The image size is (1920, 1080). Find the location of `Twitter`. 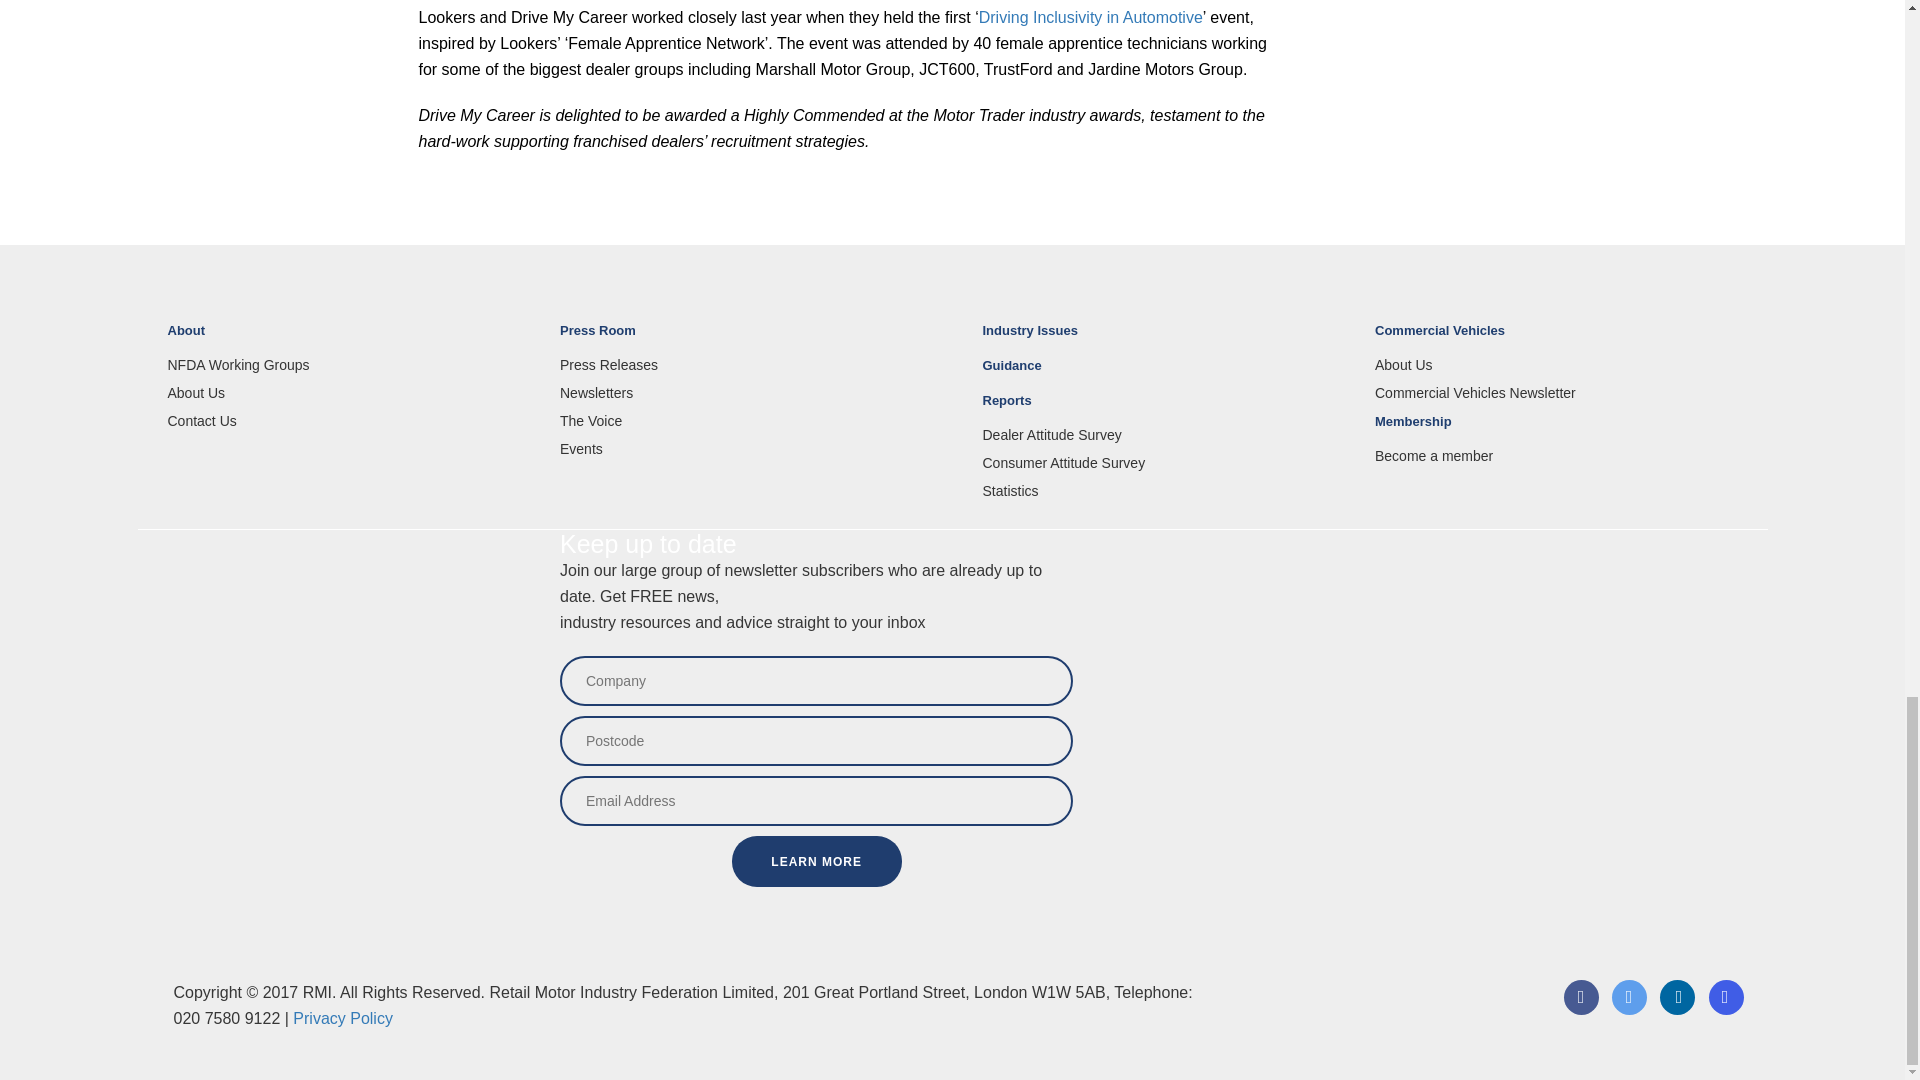

Twitter is located at coordinates (1628, 1010).